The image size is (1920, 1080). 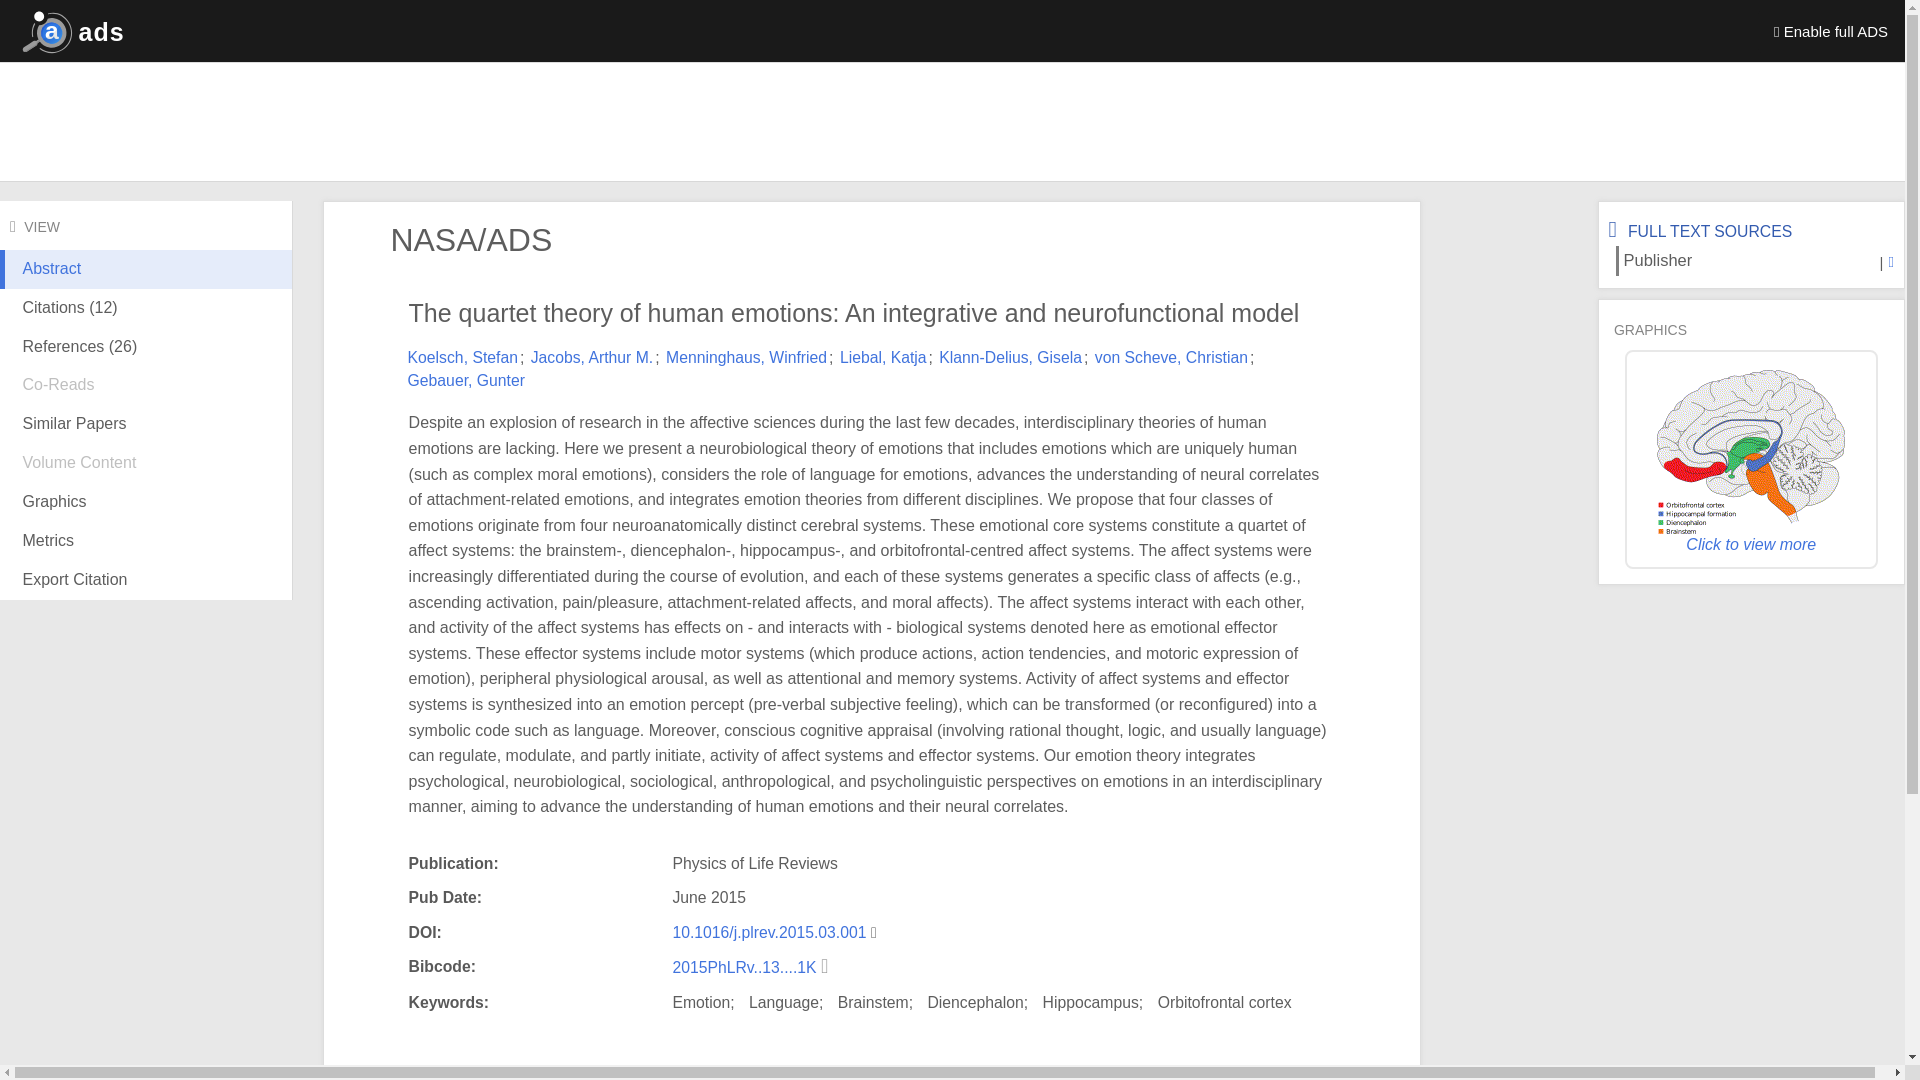 I want to click on 2015PhLRv..13....1K, so click(x=746, y=968).